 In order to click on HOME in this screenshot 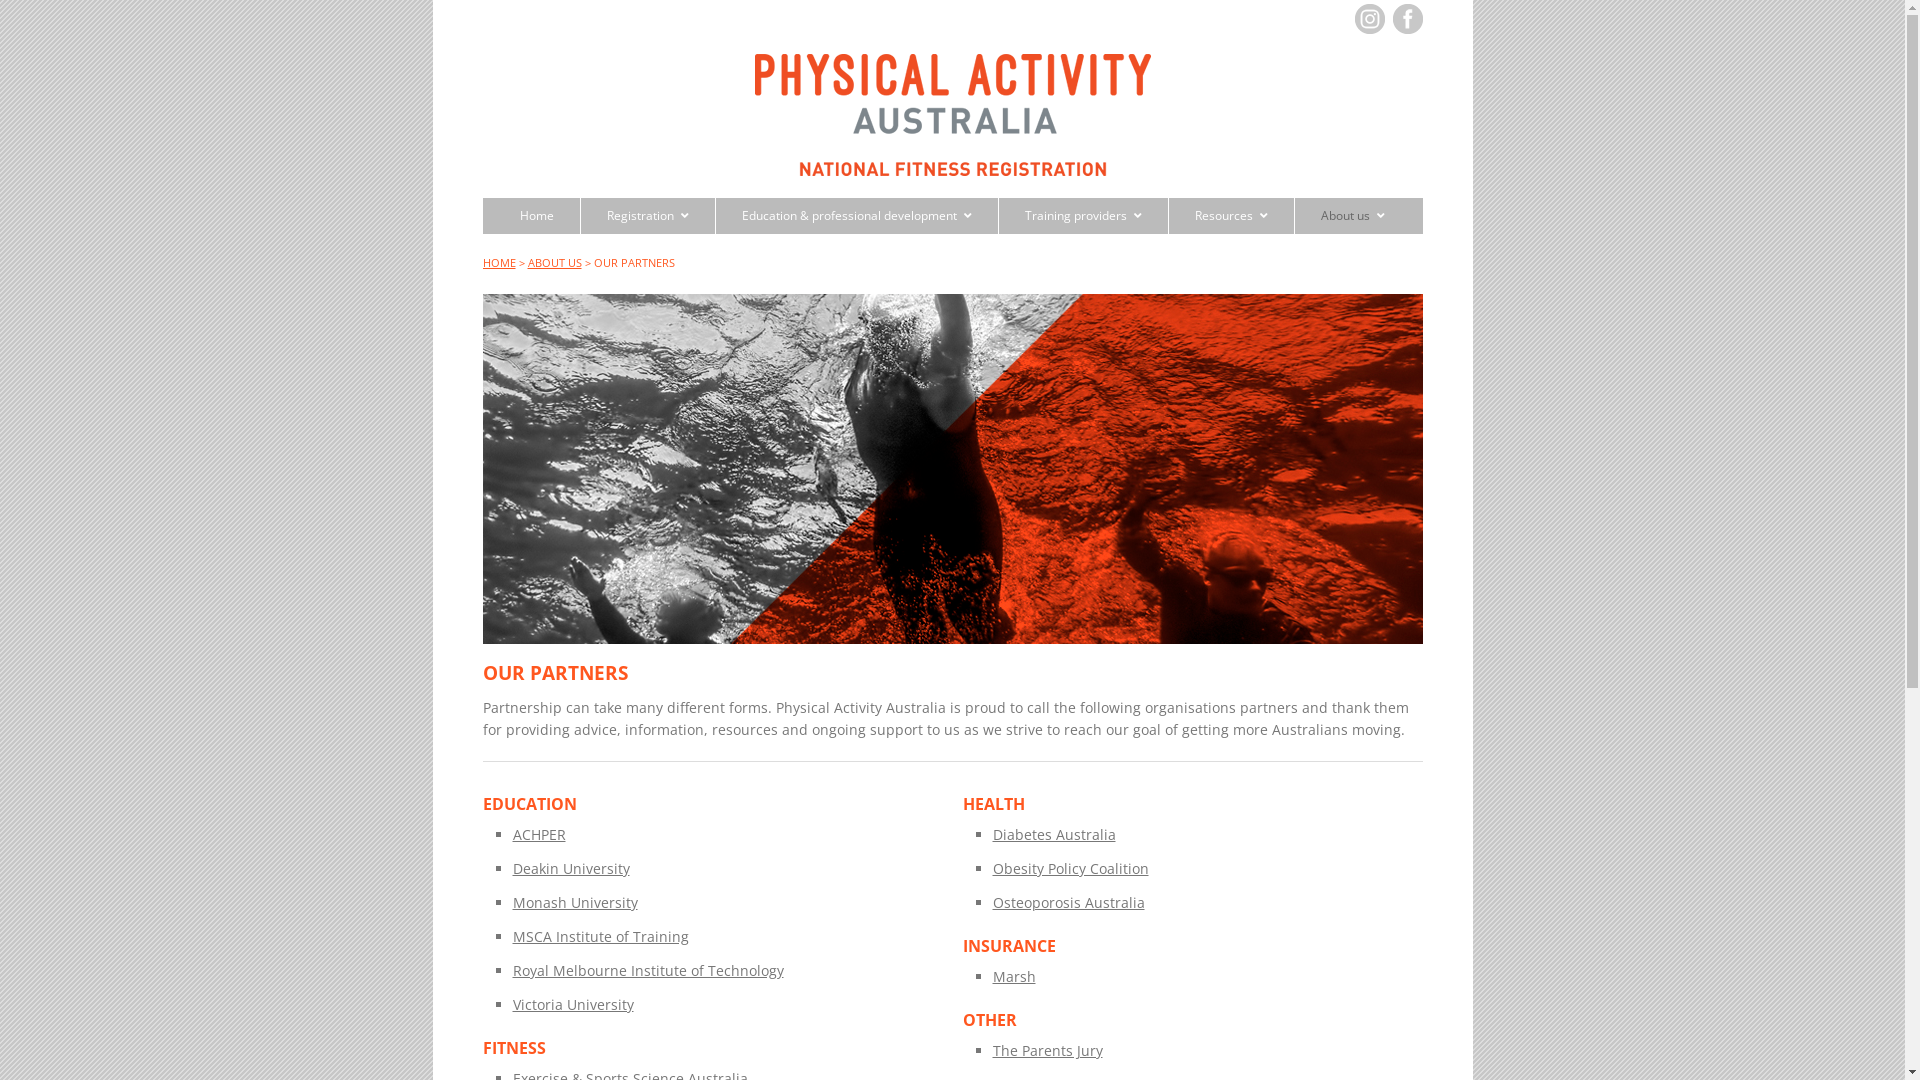, I will do `click(498, 262)`.